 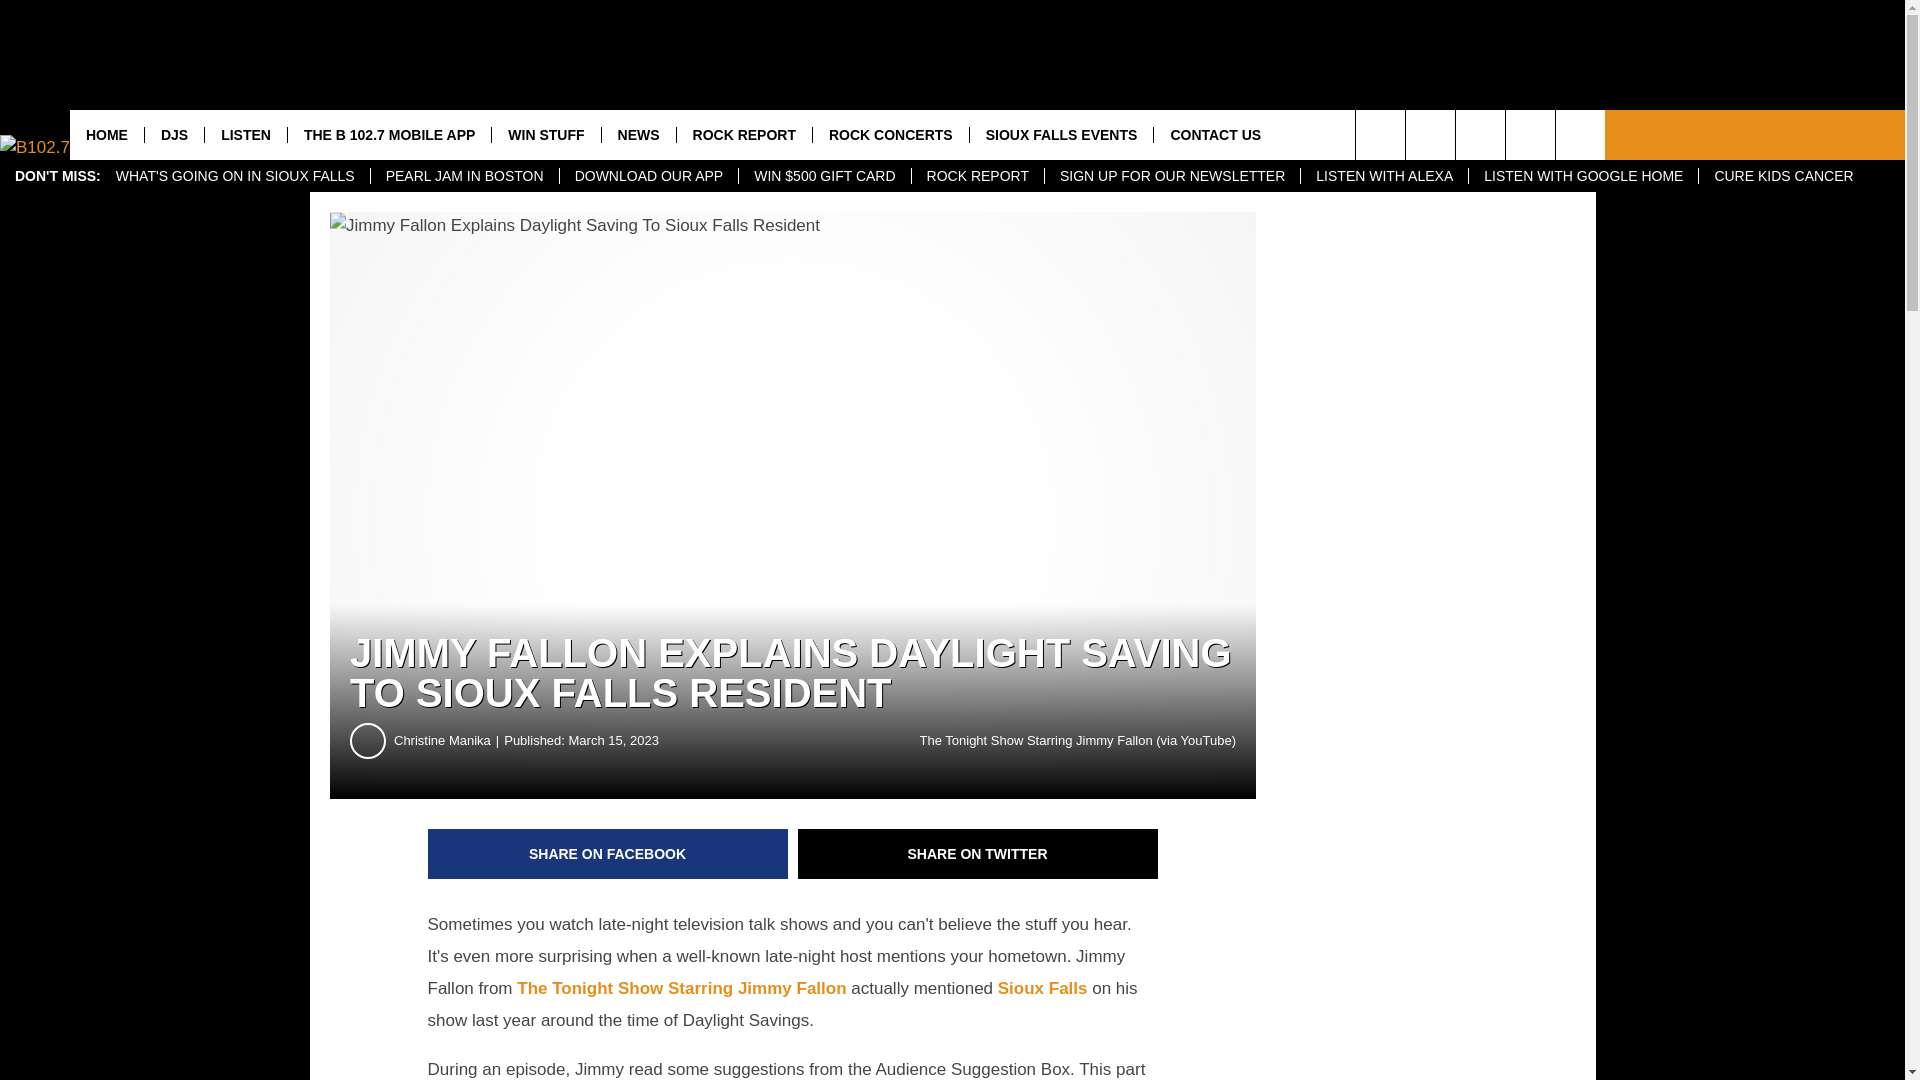 I want to click on THE B 102.7 MOBILE APP, so click(x=388, y=134).